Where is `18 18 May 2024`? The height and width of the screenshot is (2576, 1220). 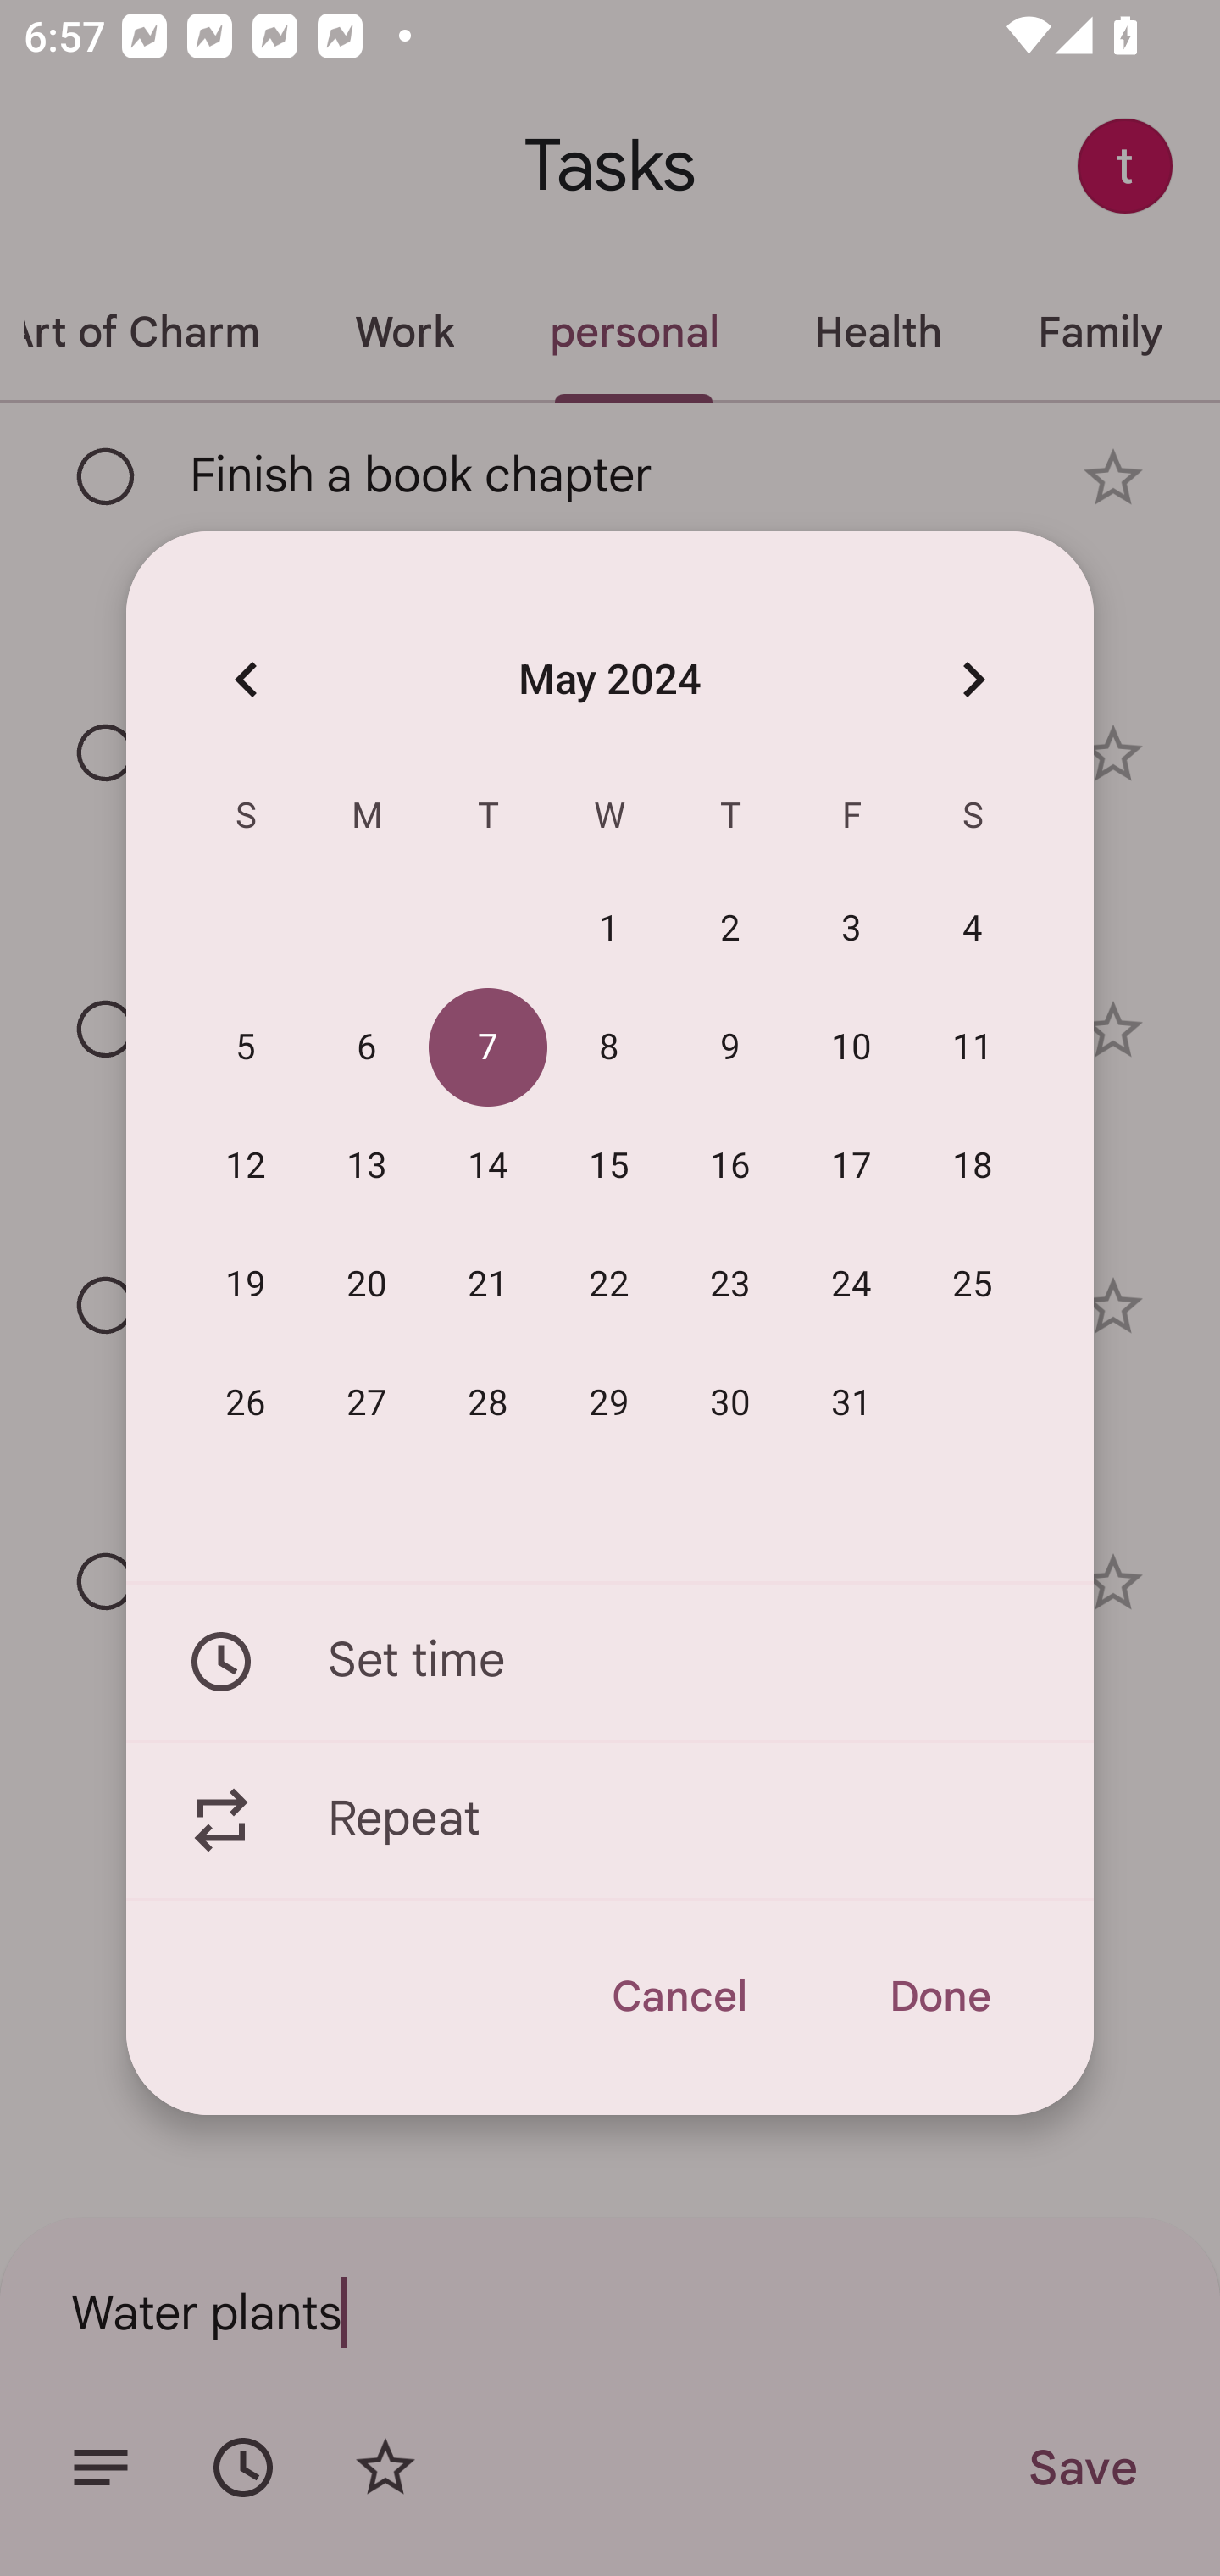
18 18 May 2024 is located at coordinates (973, 1167).